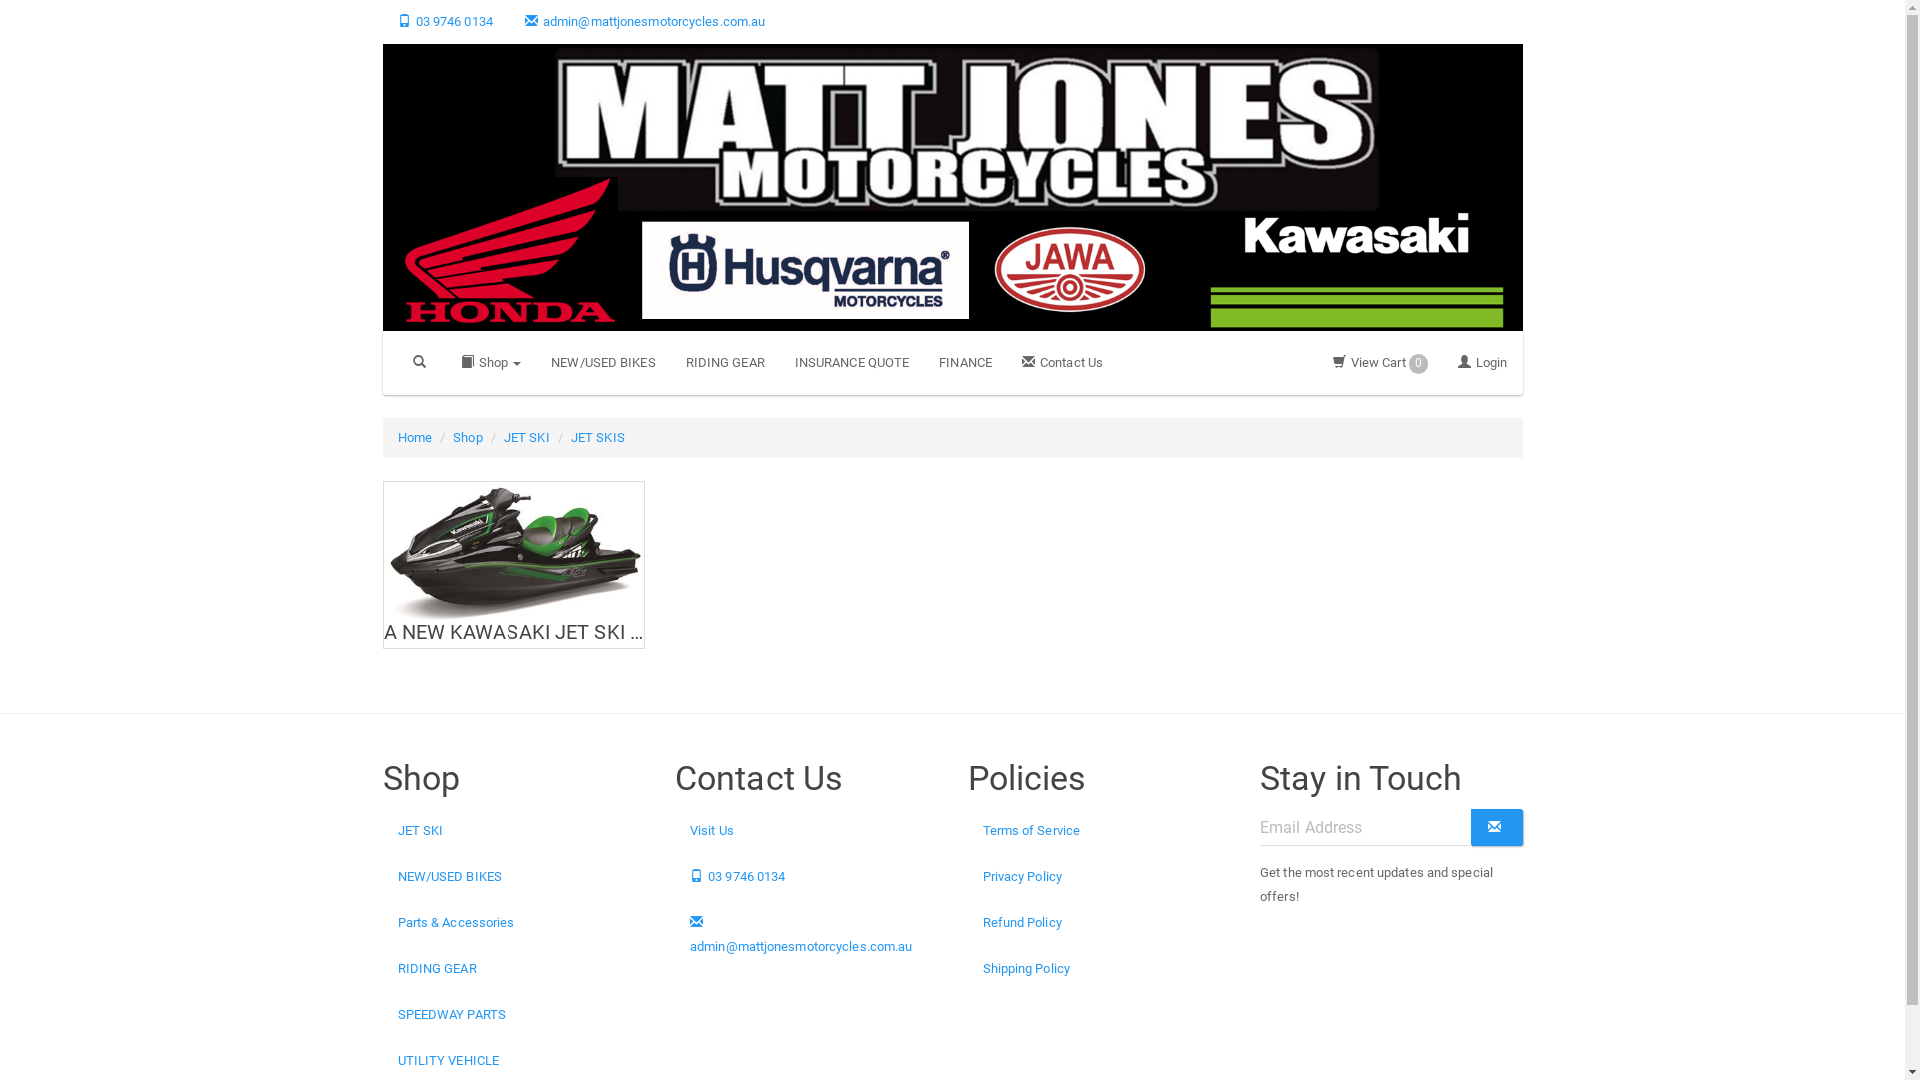  I want to click on JET SKI, so click(527, 438).